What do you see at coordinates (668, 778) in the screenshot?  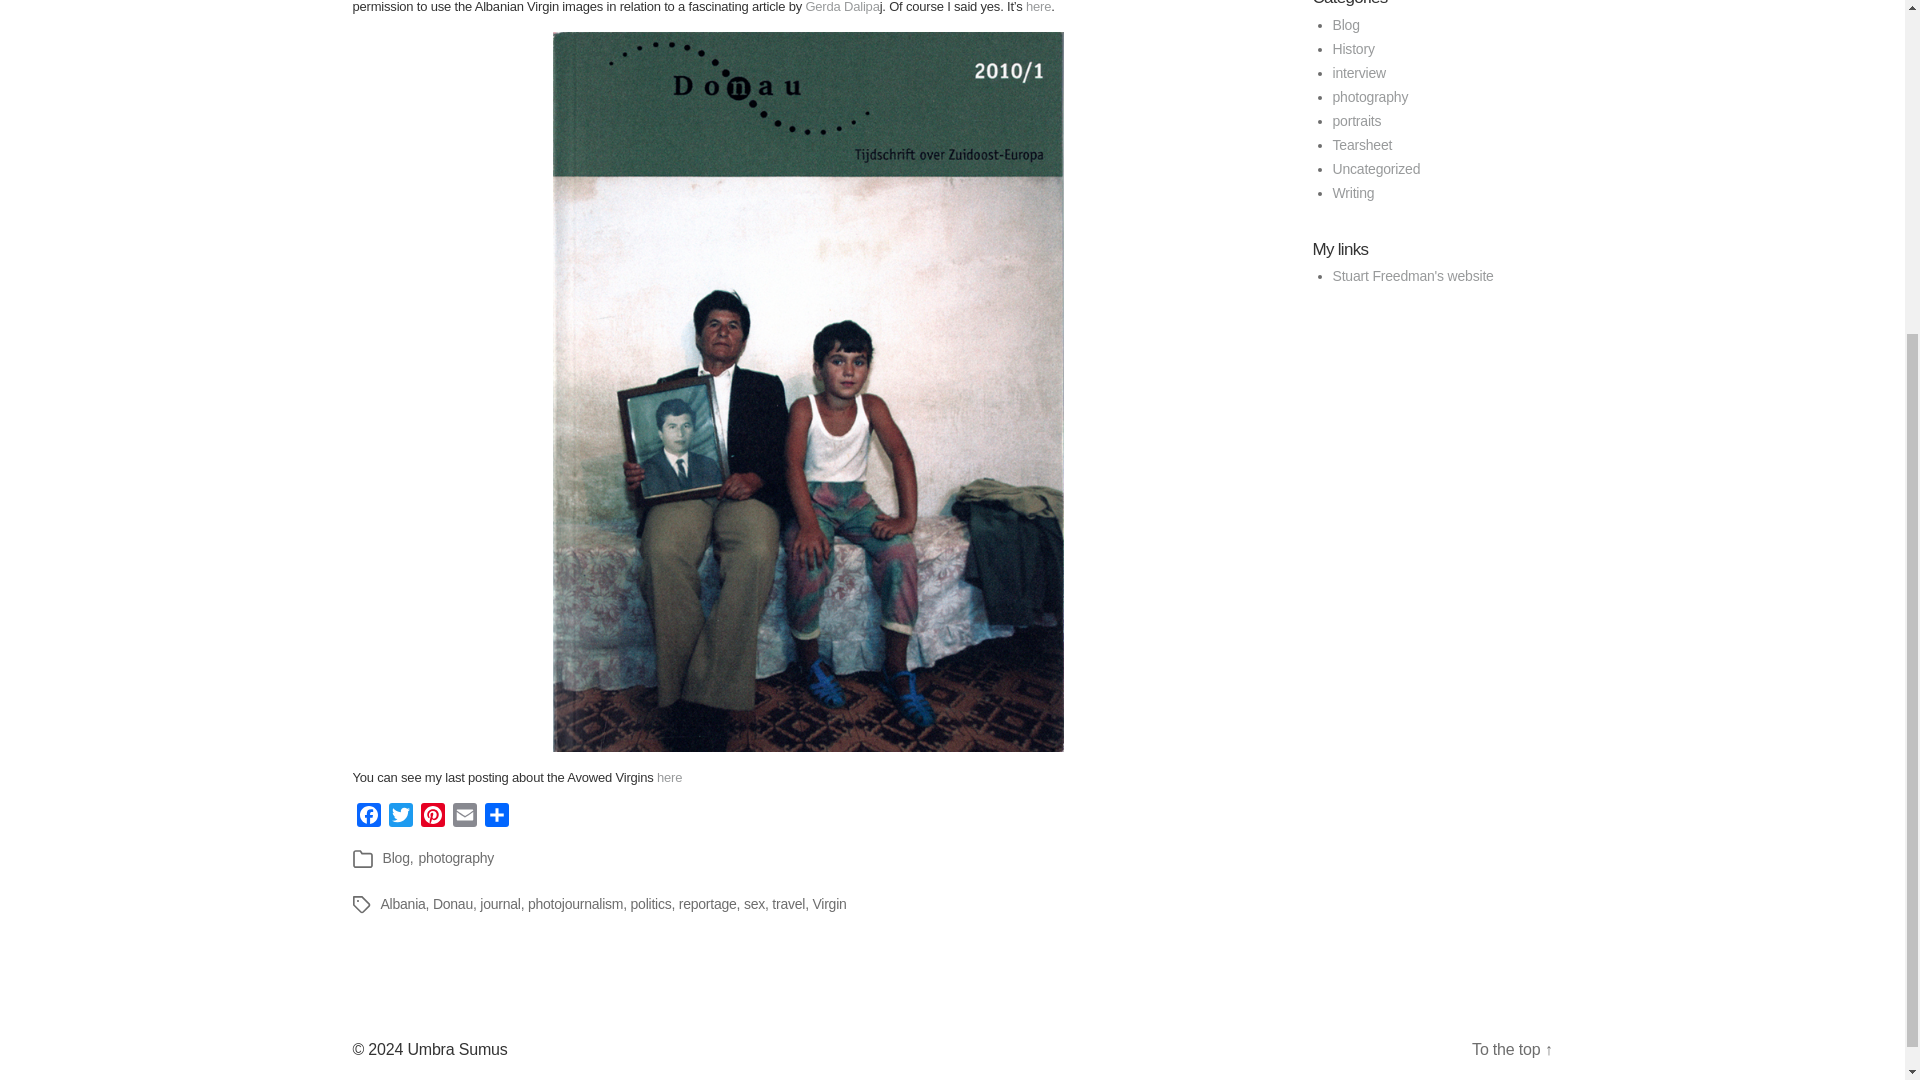 I see `here` at bounding box center [668, 778].